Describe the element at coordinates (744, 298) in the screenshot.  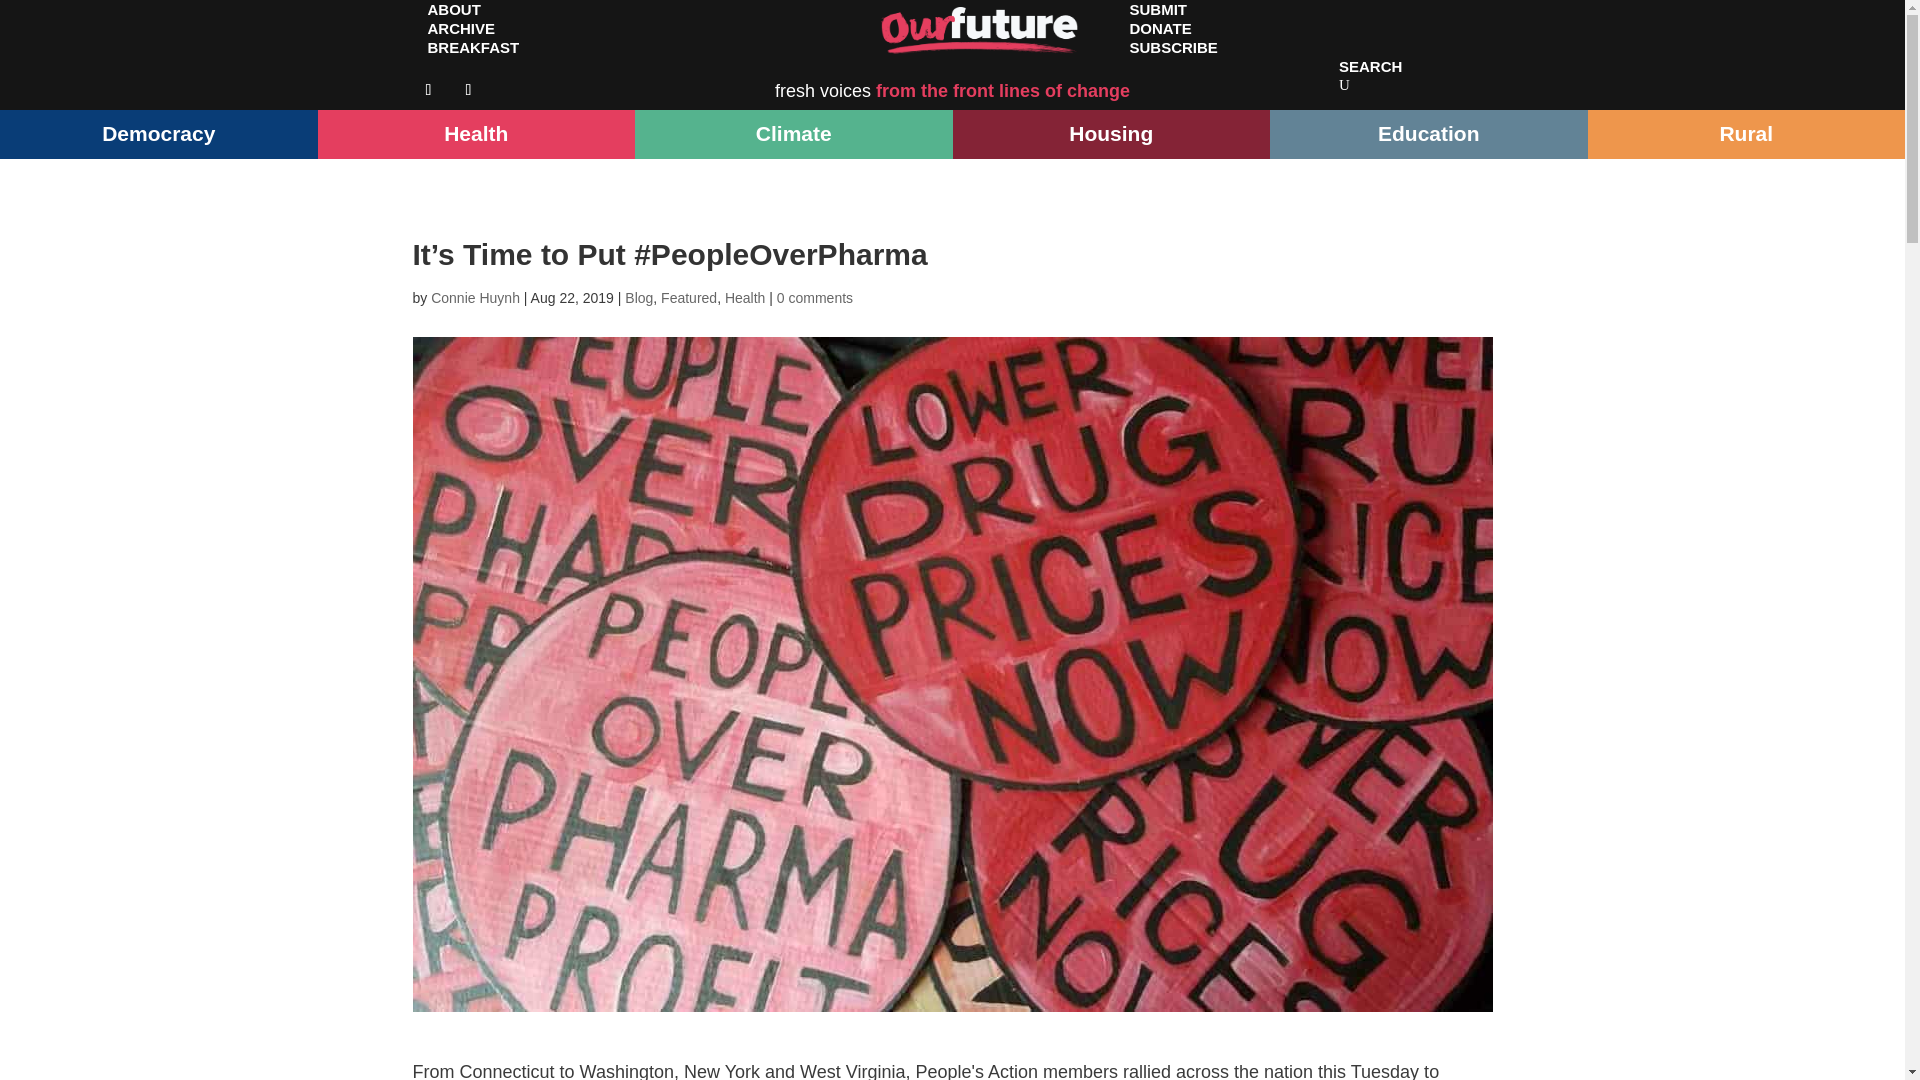
I see `Health` at that location.